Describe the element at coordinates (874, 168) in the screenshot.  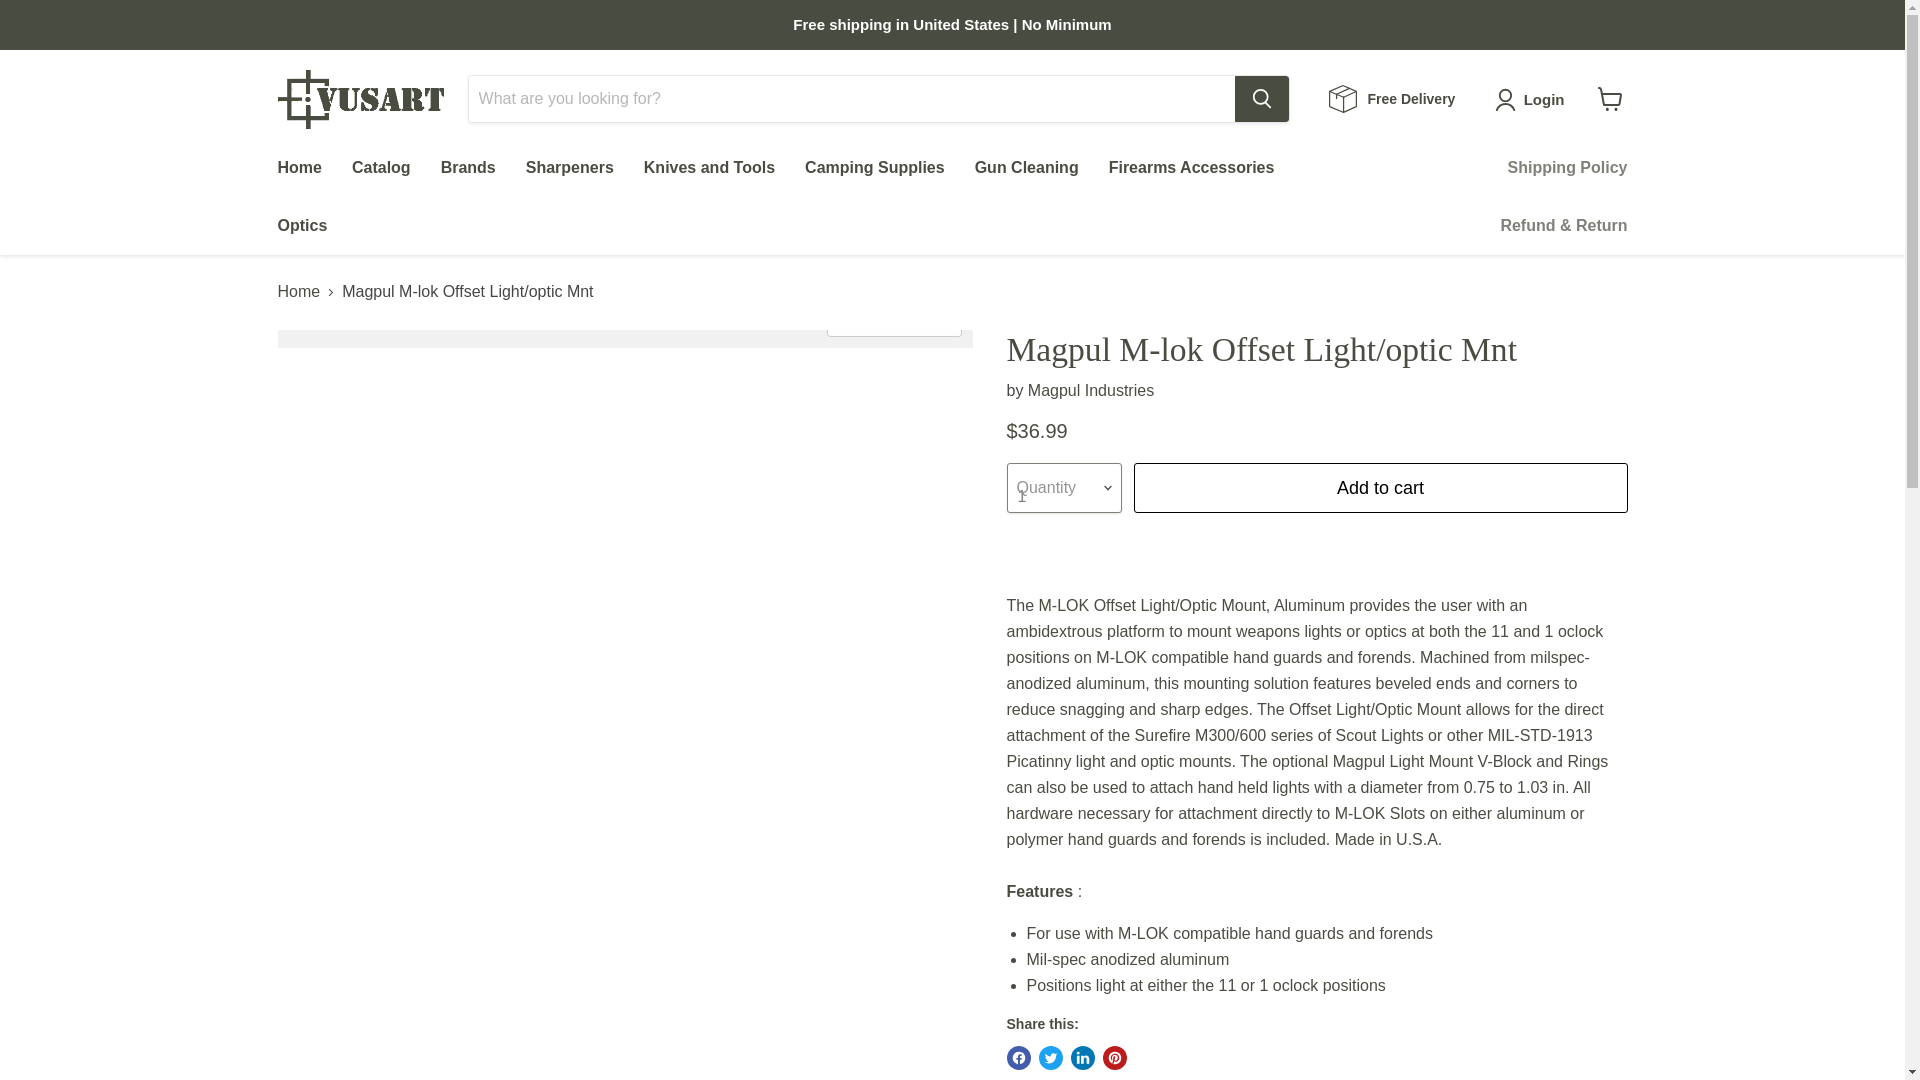
I see `Camping Supplies` at that location.